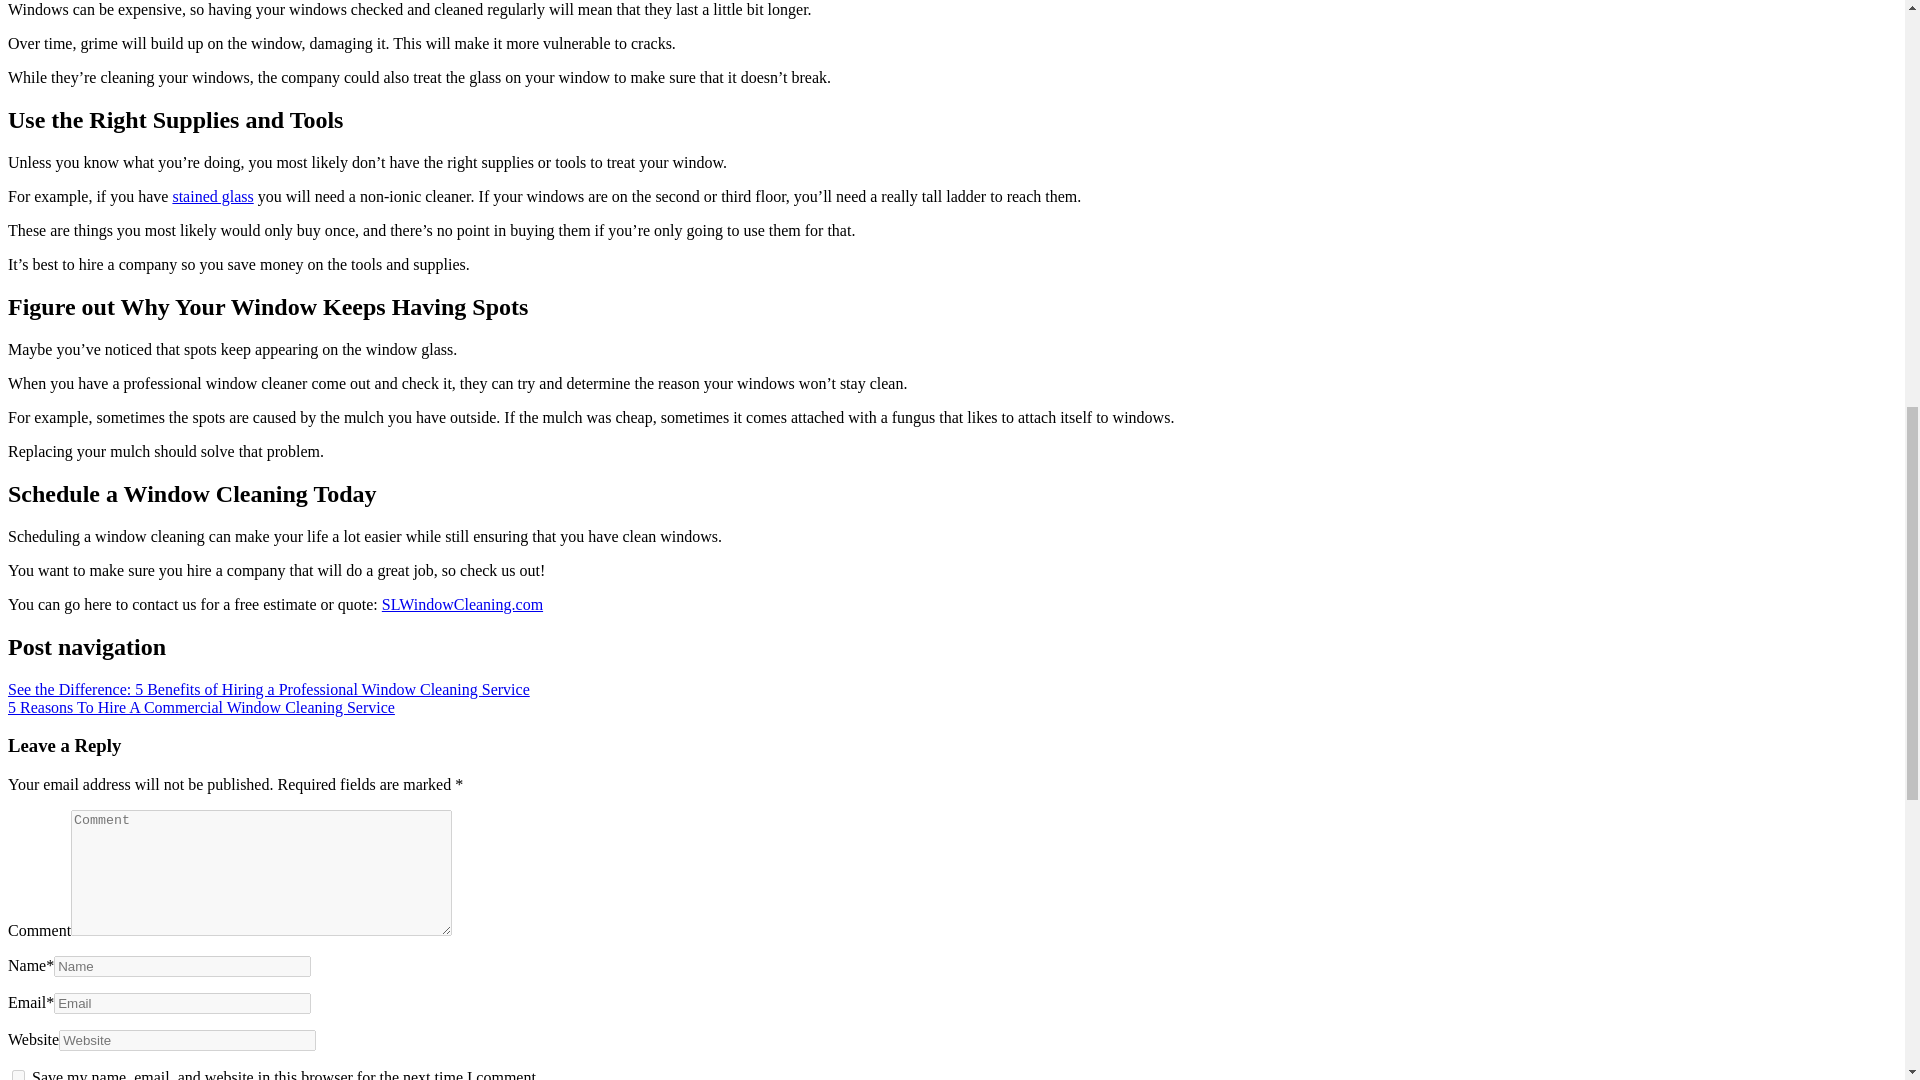 This screenshot has height=1080, width=1920. I want to click on SLWindowCleaning.com, so click(462, 604).